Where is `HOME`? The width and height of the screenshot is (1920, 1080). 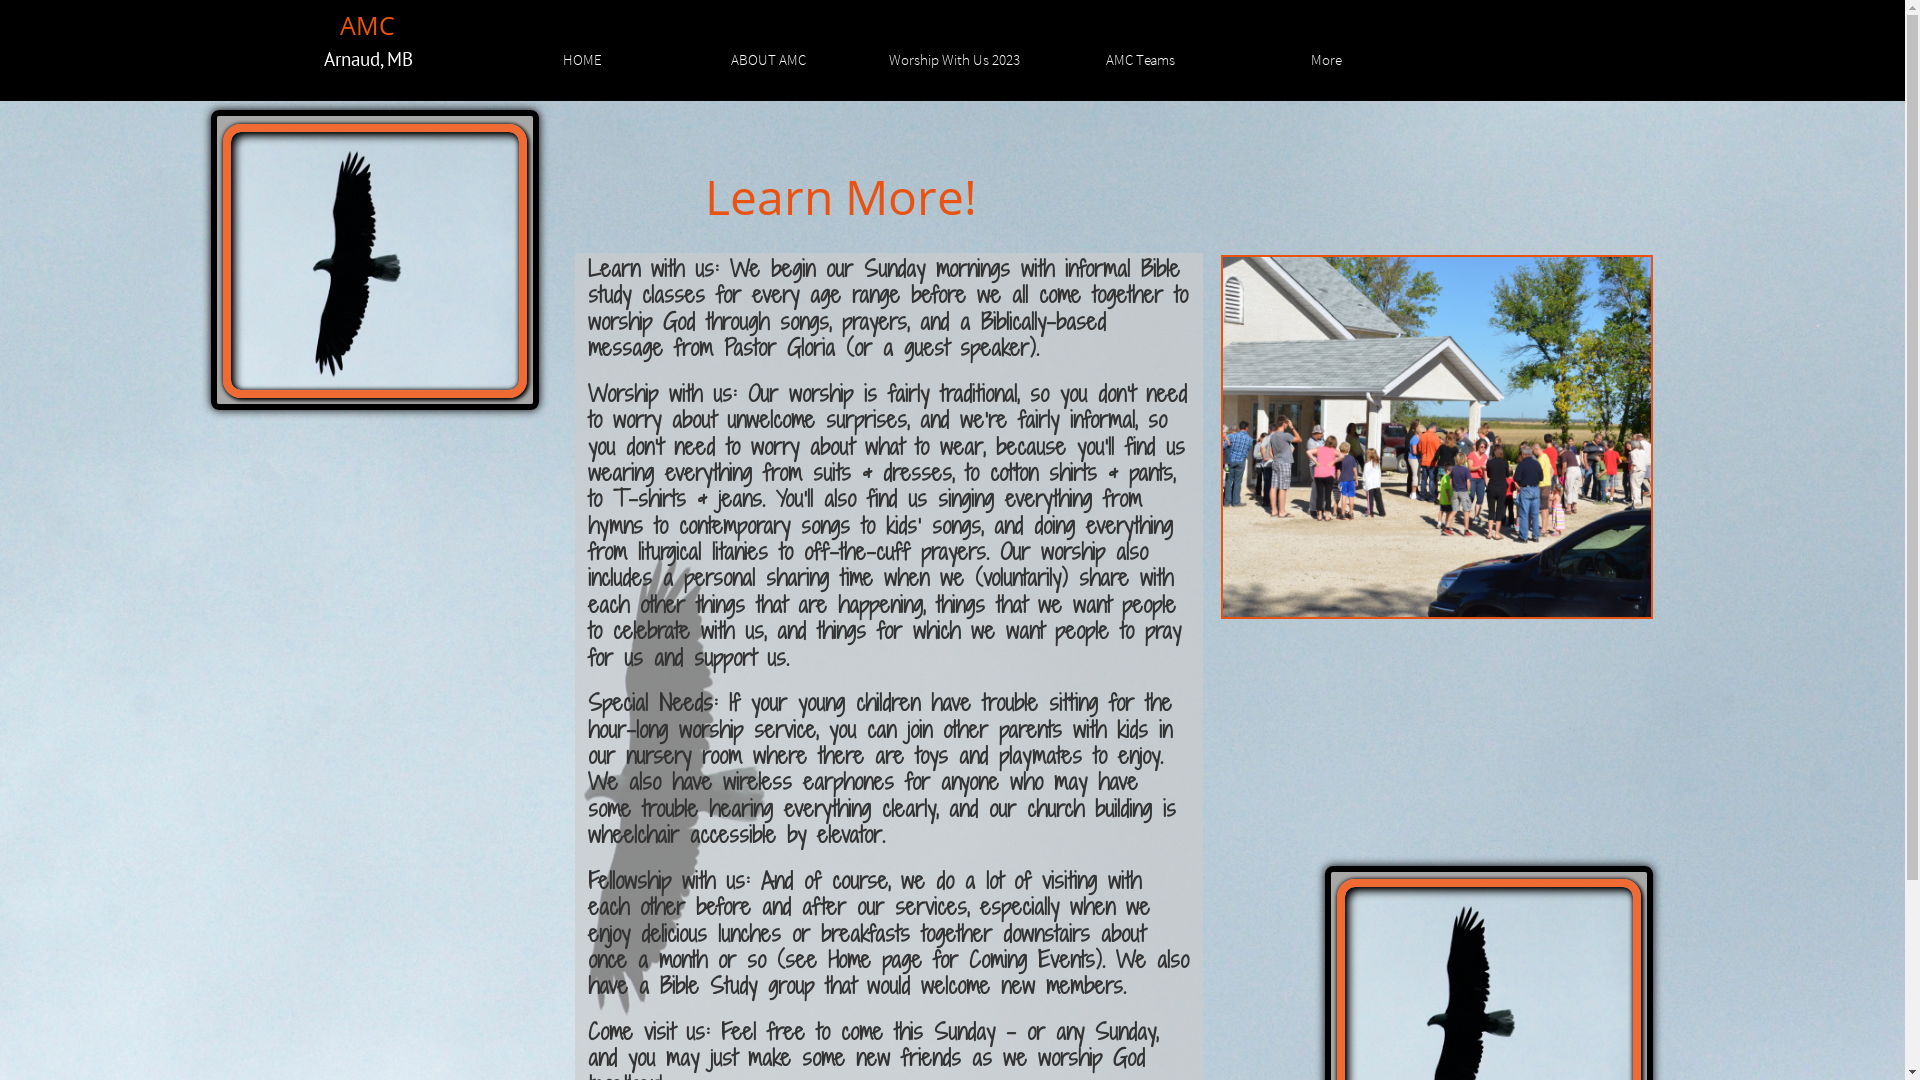 HOME is located at coordinates (582, 56).